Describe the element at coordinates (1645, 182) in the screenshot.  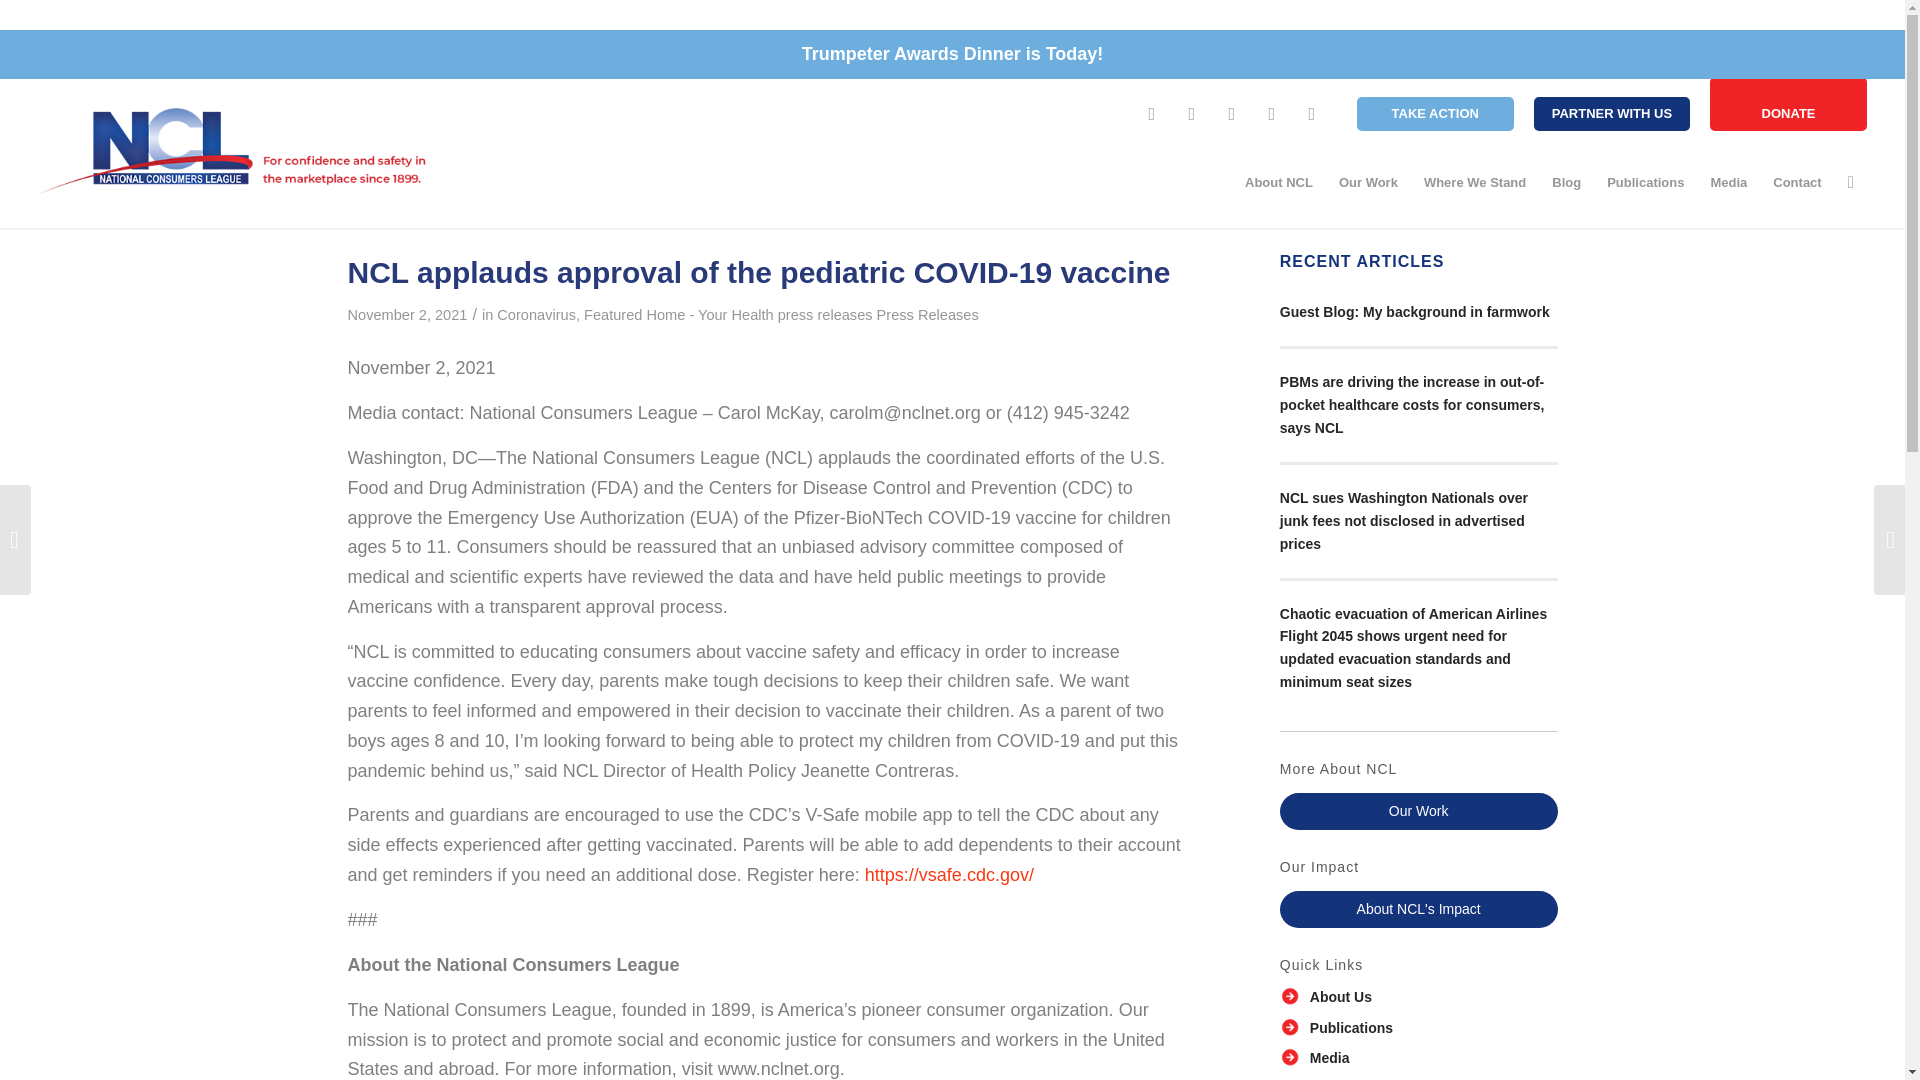
I see `Publications` at that location.